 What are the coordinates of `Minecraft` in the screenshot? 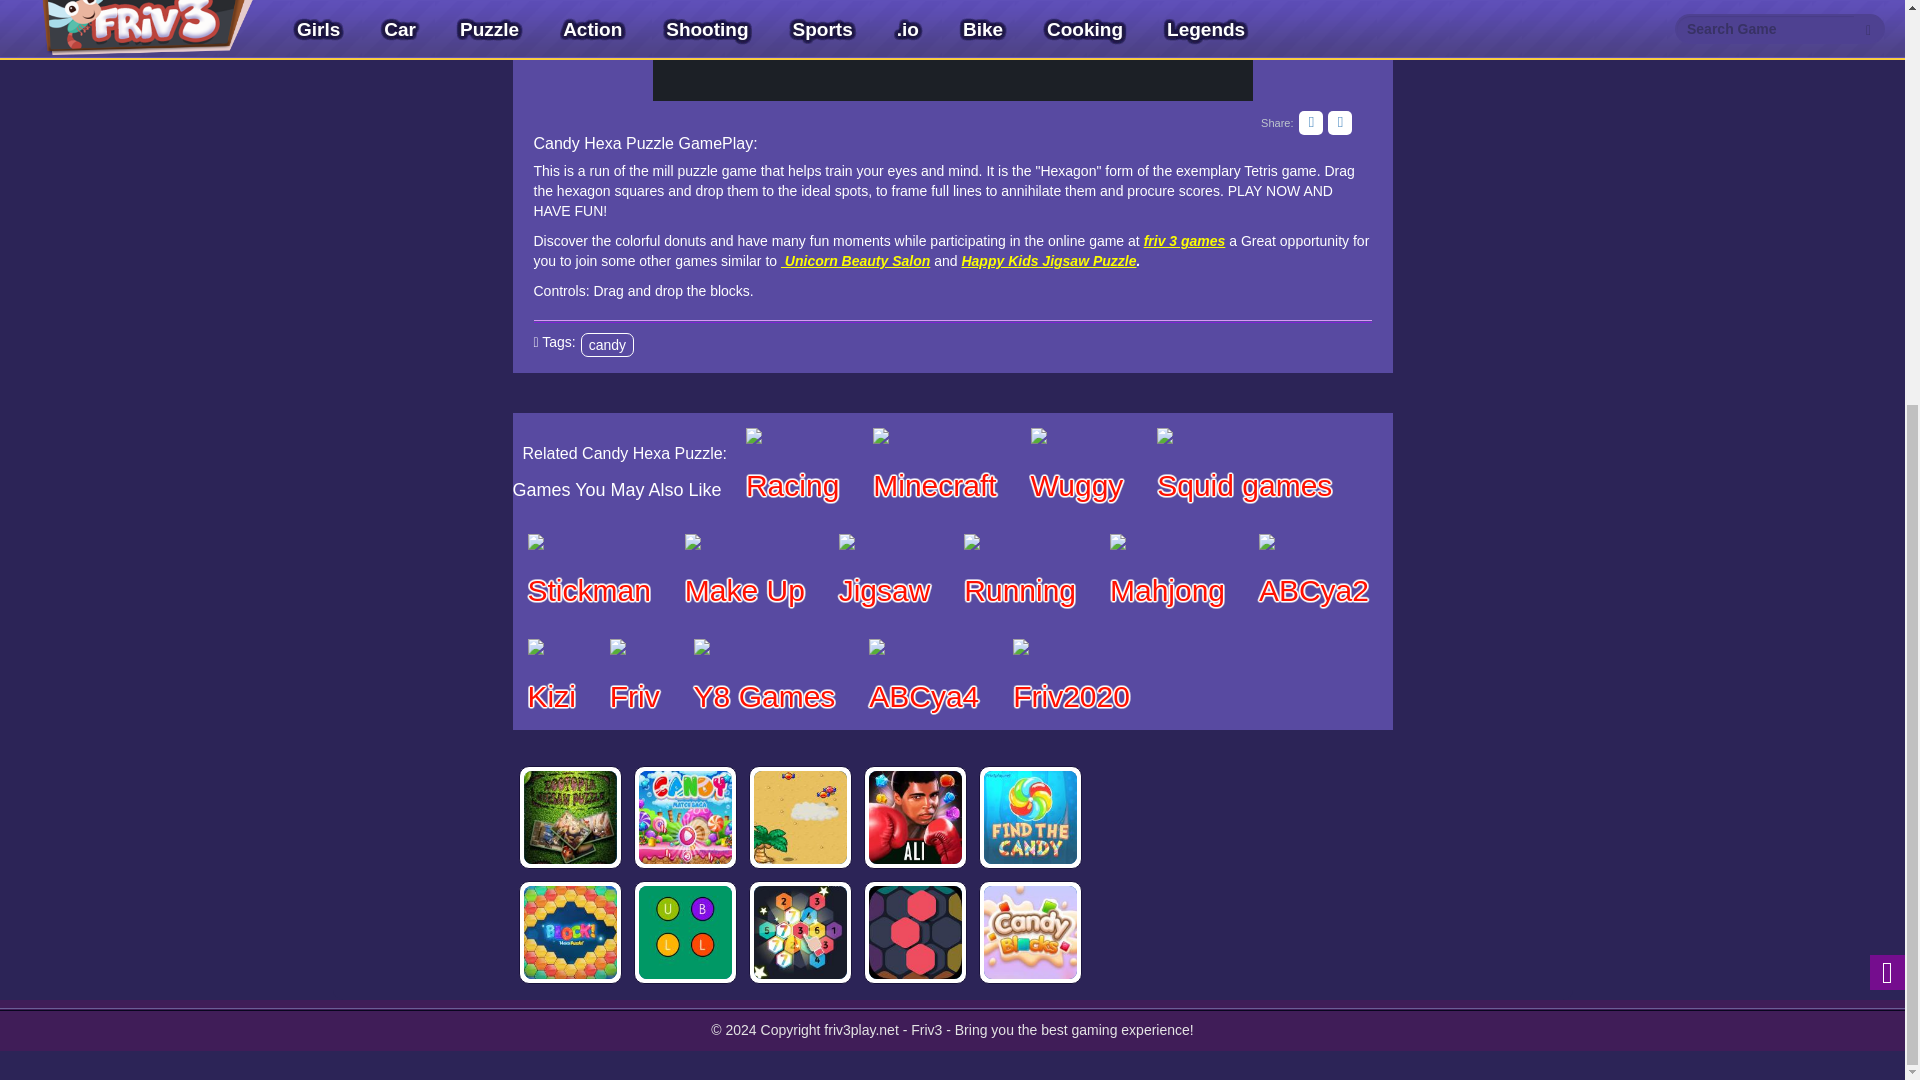 It's located at (934, 466).